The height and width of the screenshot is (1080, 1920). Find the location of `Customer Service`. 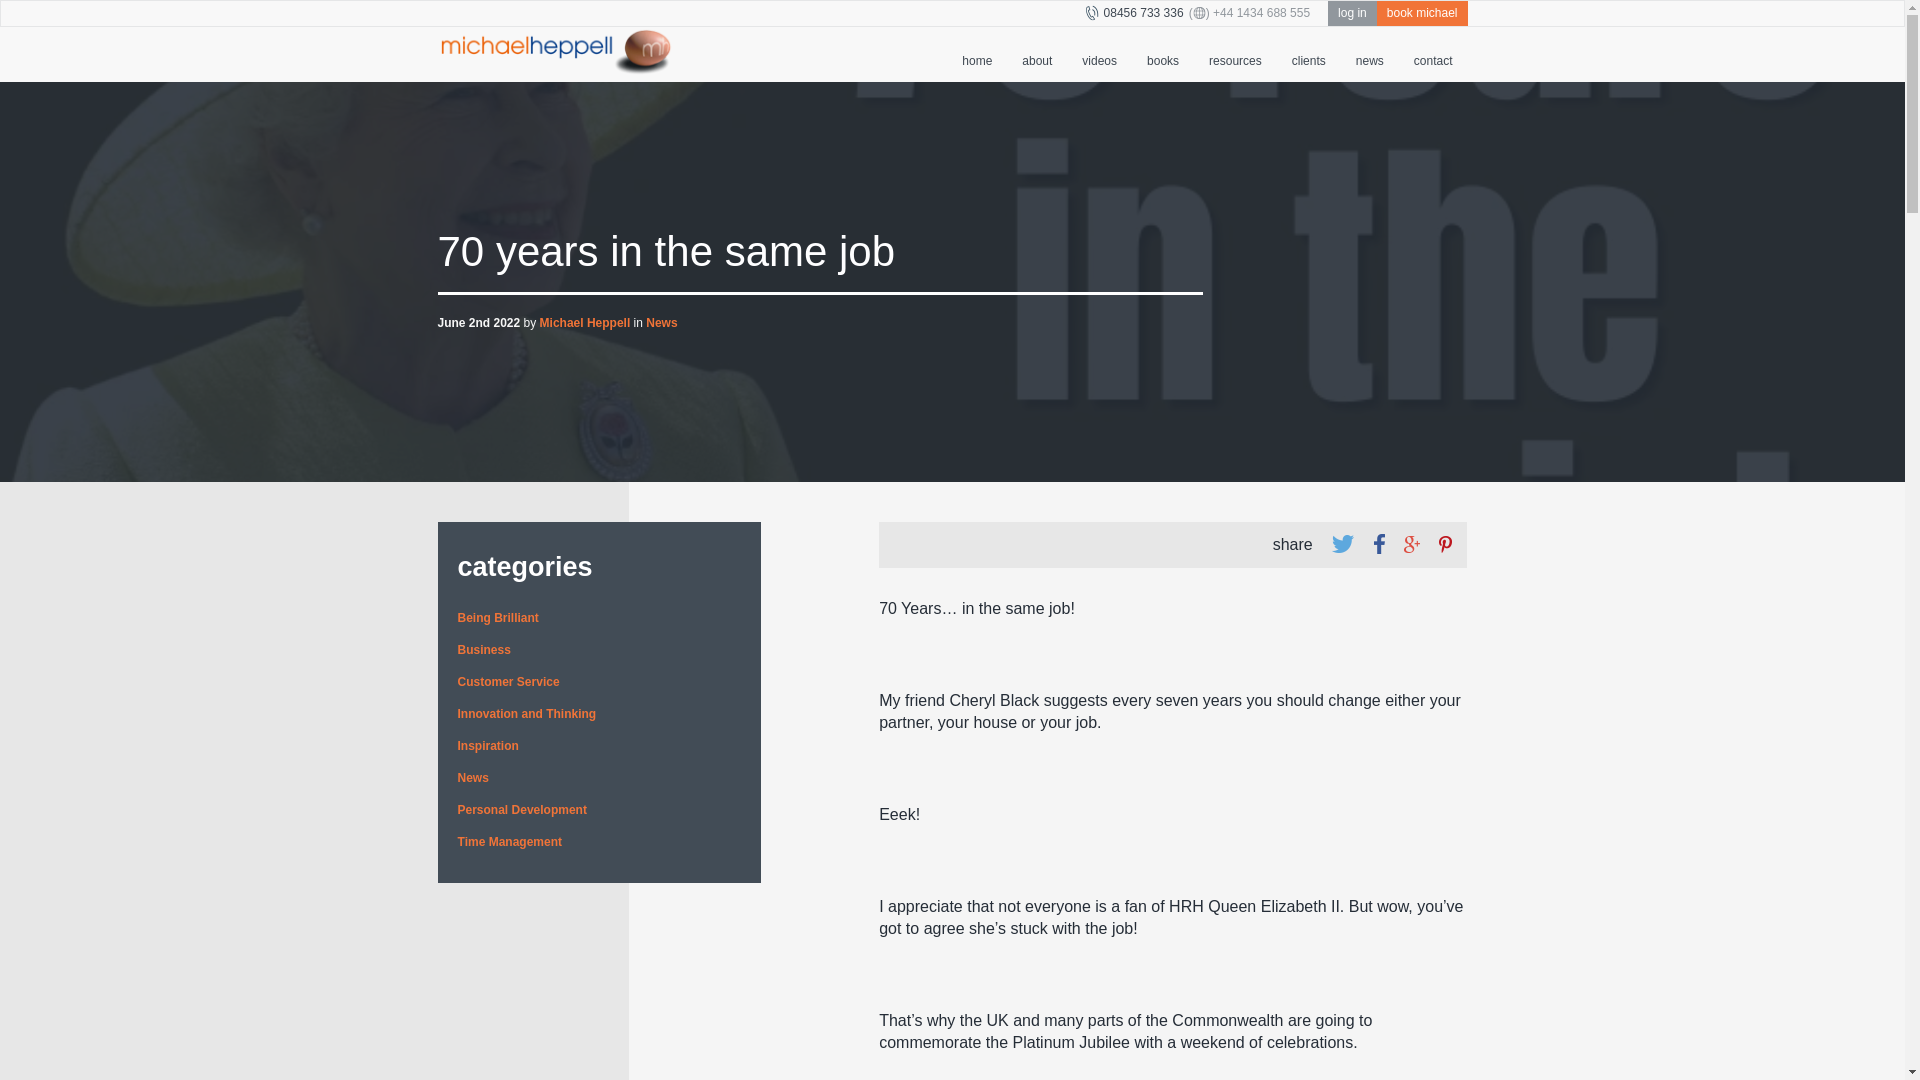

Customer Service is located at coordinates (509, 682).